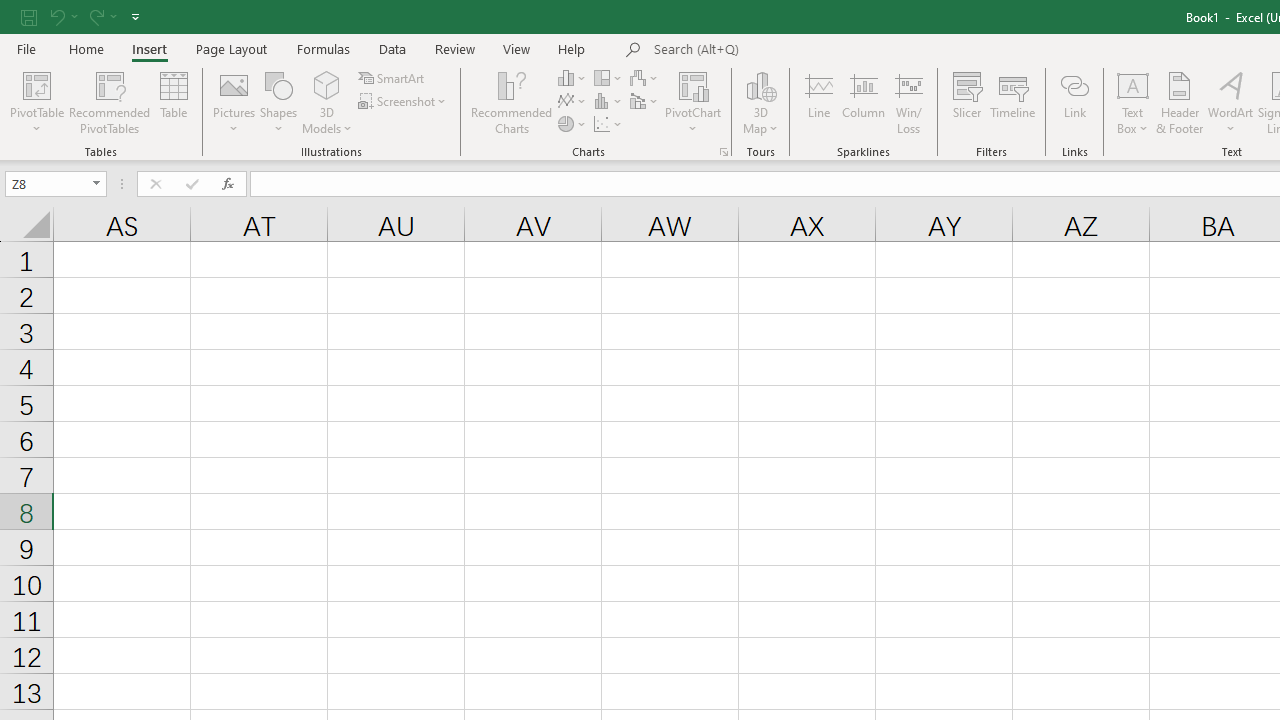 This screenshot has width=1280, height=720. I want to click on Insert, so click(150, 48).